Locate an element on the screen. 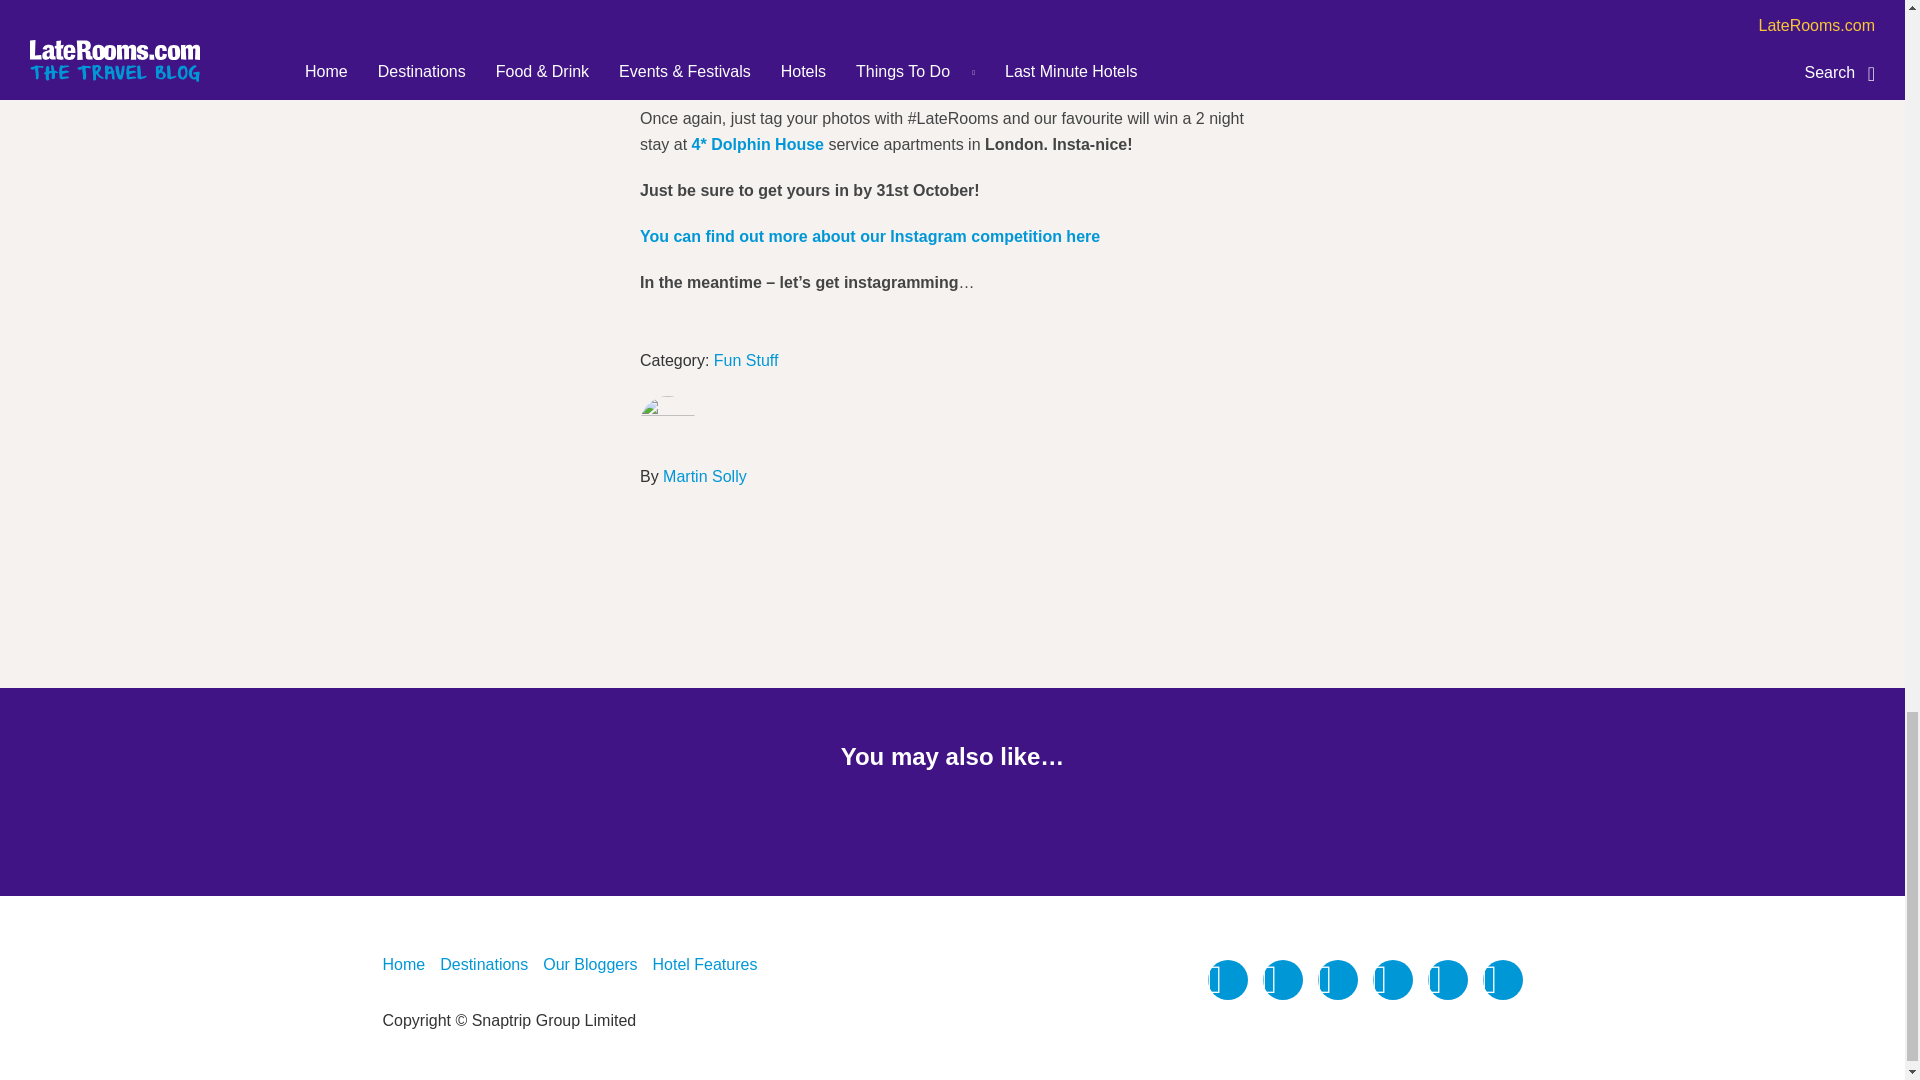 The height and width of the screenshot is (1080, 1920). You can find out more about our Instagram competition here is located at coordinates (870, 236).